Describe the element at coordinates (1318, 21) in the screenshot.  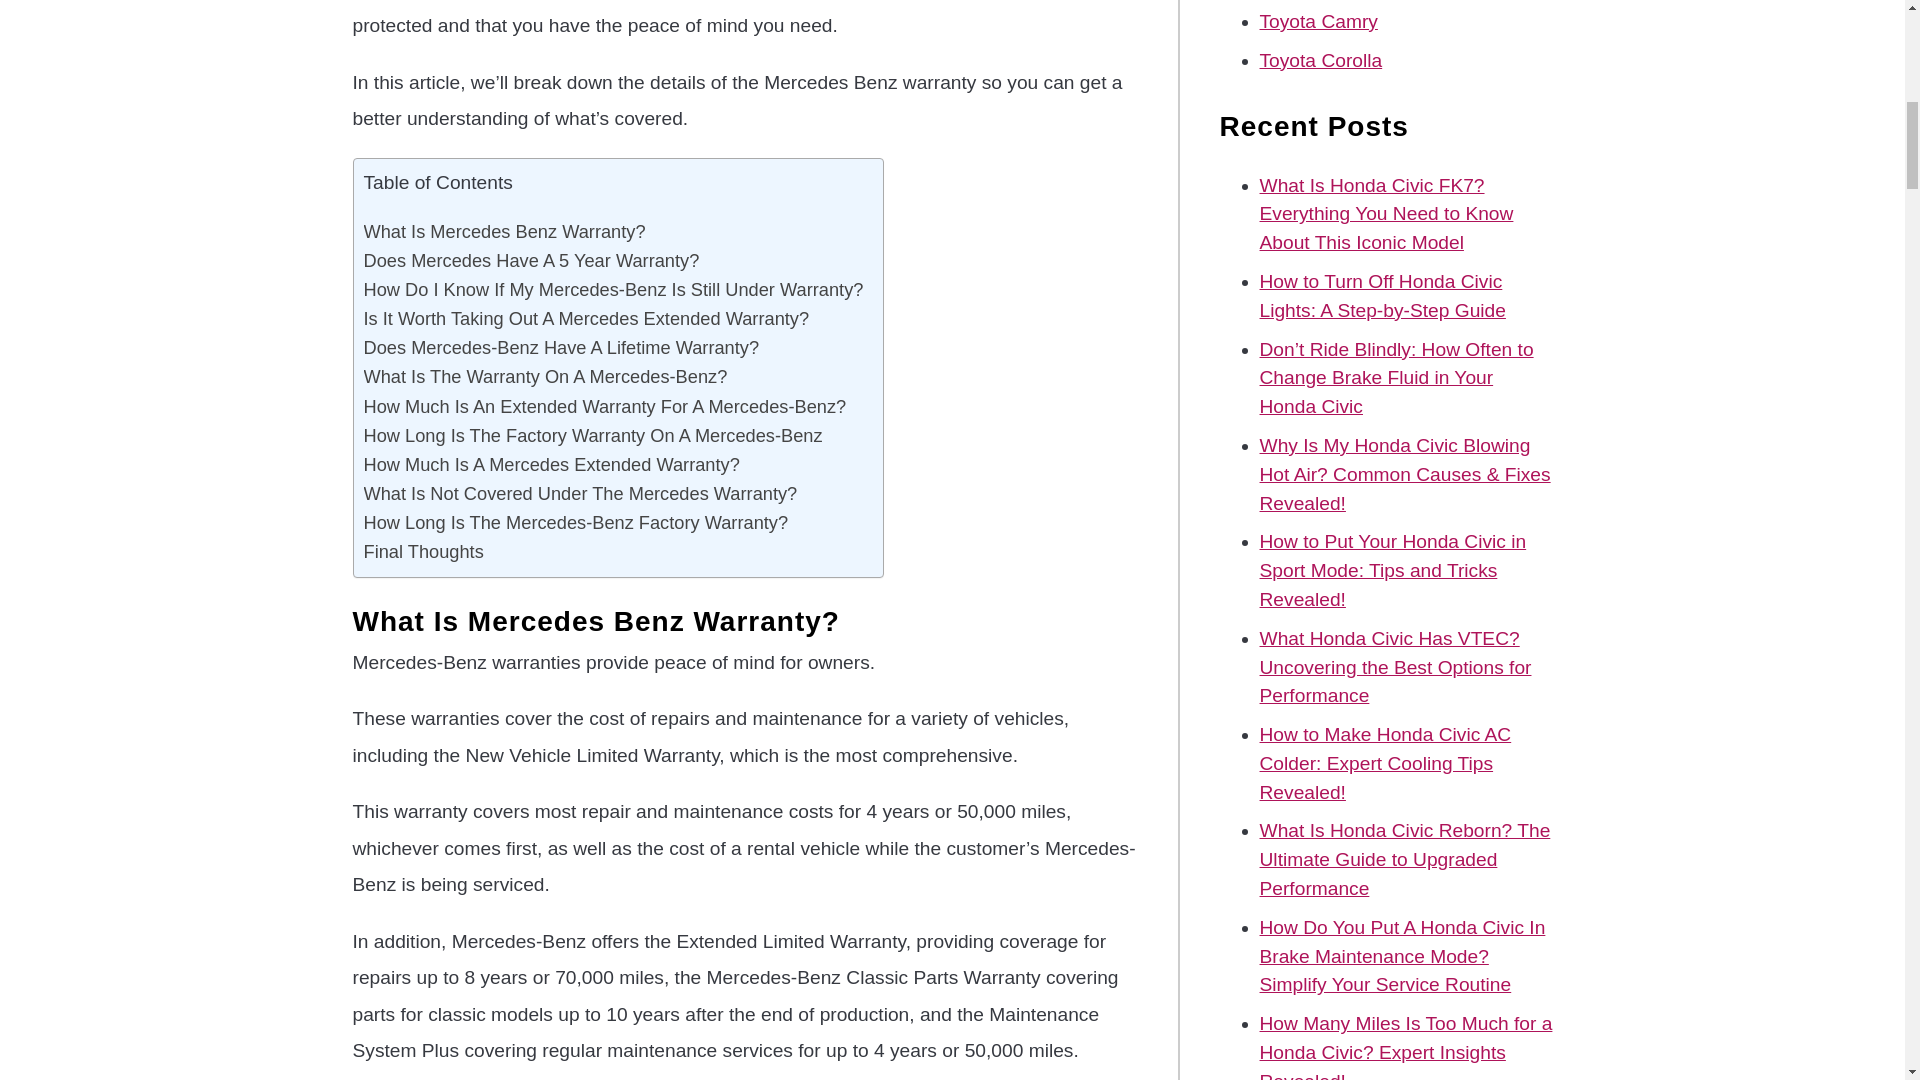
I see `Toyota Camry` at that location.